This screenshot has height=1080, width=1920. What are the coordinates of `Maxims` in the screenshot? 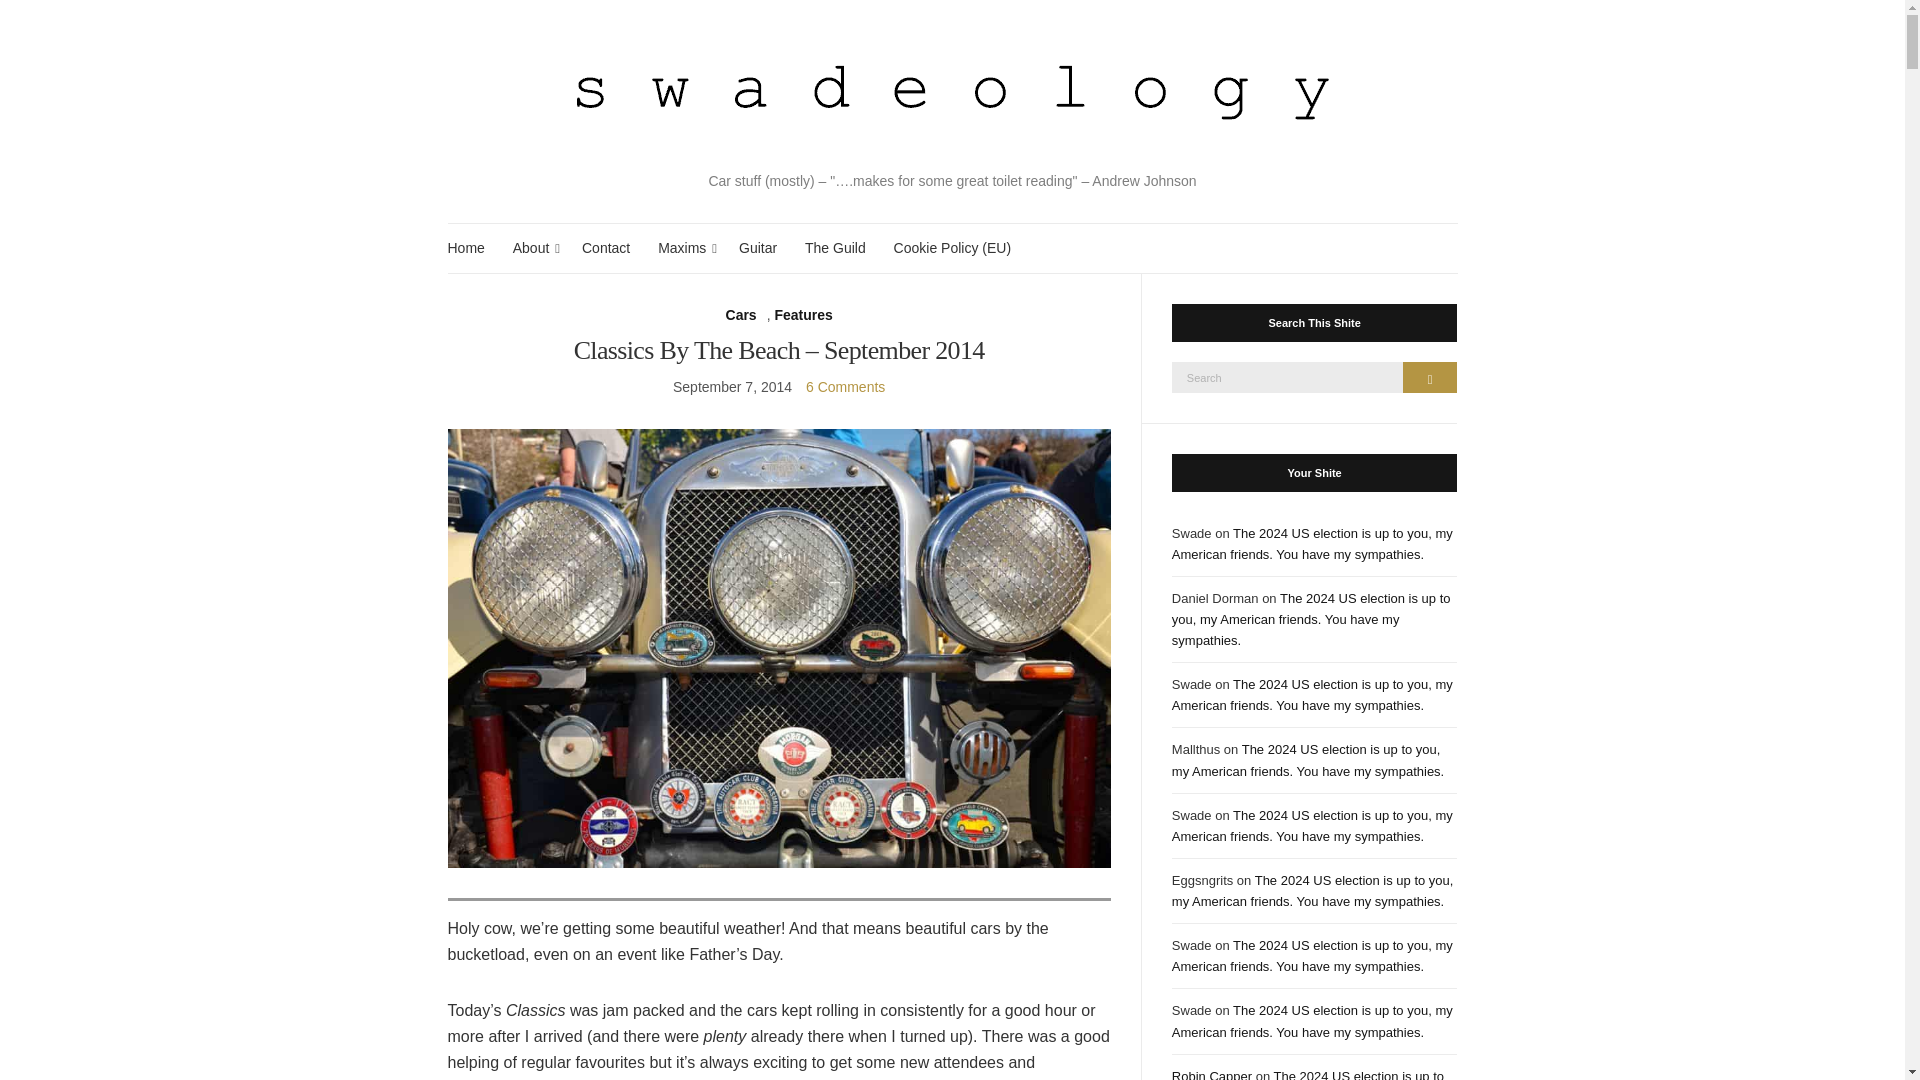 It's located at (684, 248).